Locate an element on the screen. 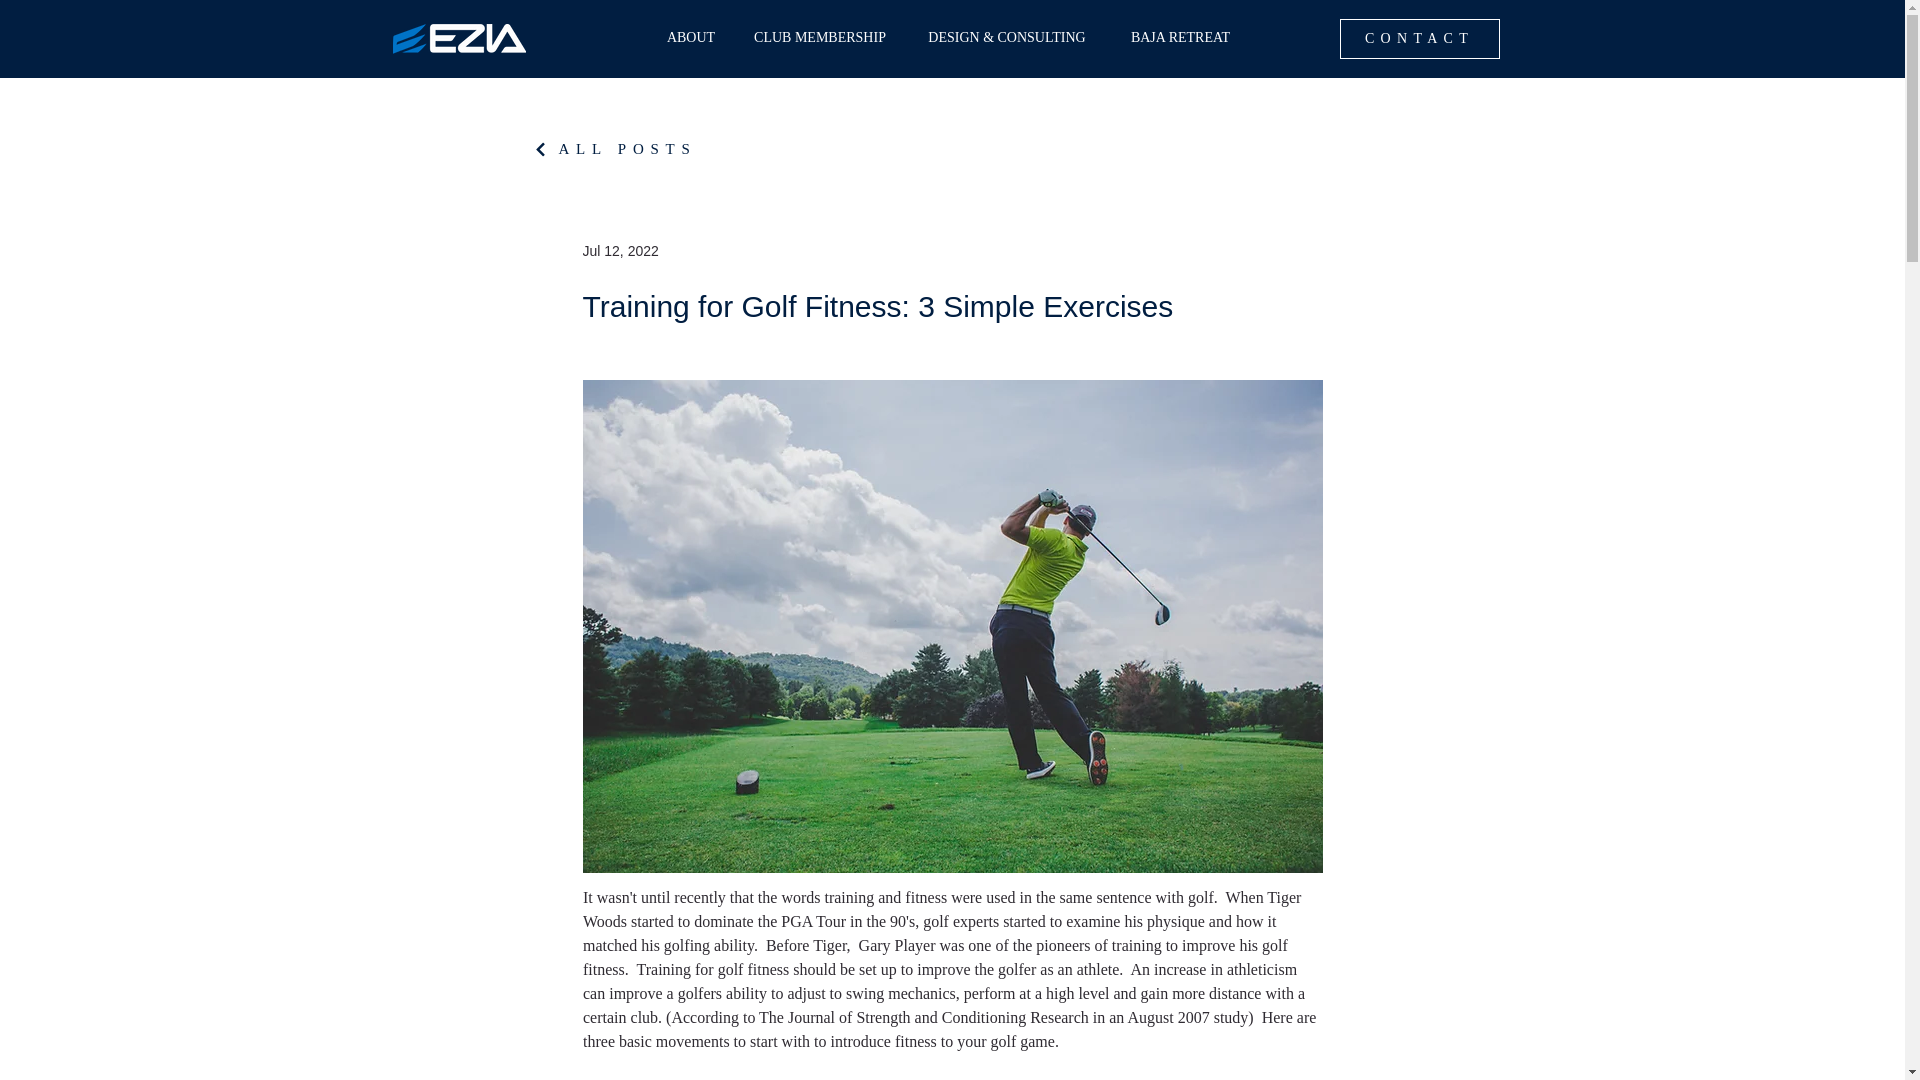 The width and height of the screenshot is (1920, 1080). ALL POSTS is located at coordinates (615, 148).